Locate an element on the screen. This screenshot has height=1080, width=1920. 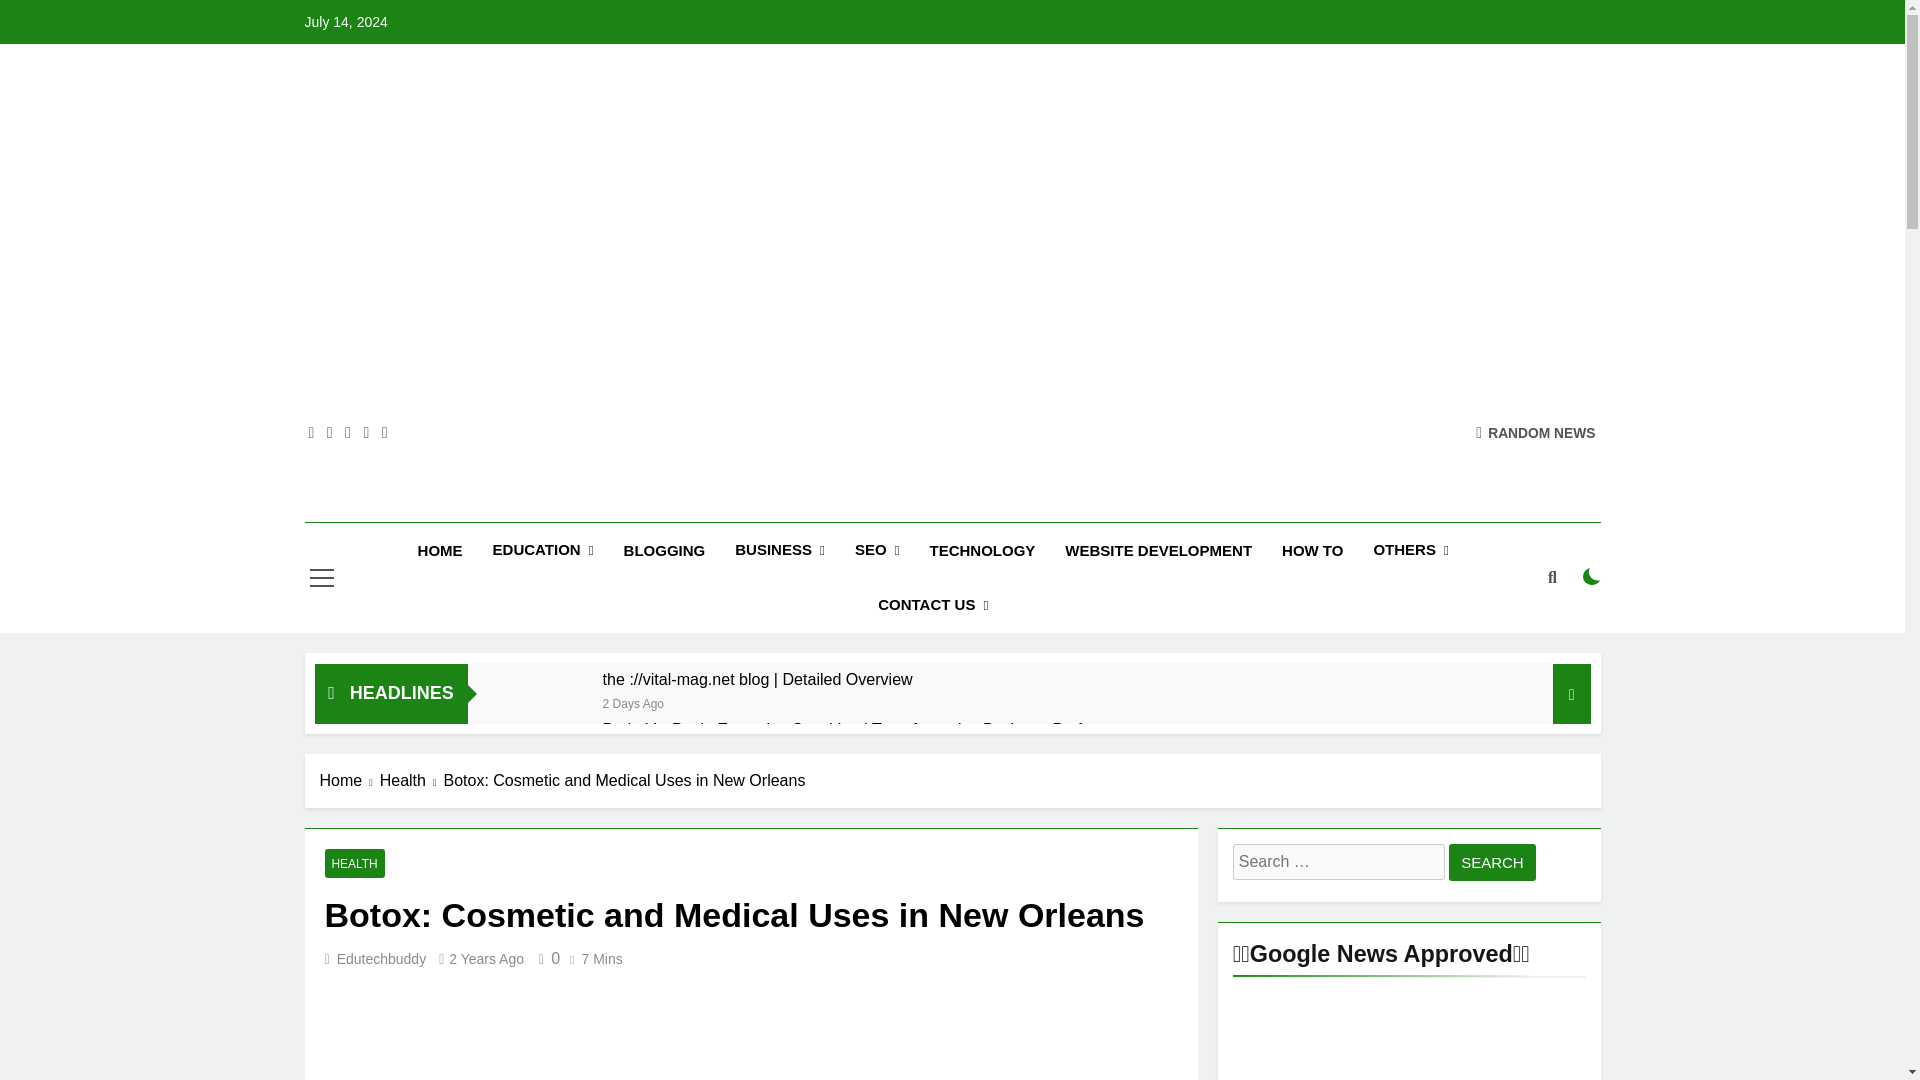
CONTACT US is located at coordinates (932, 604).